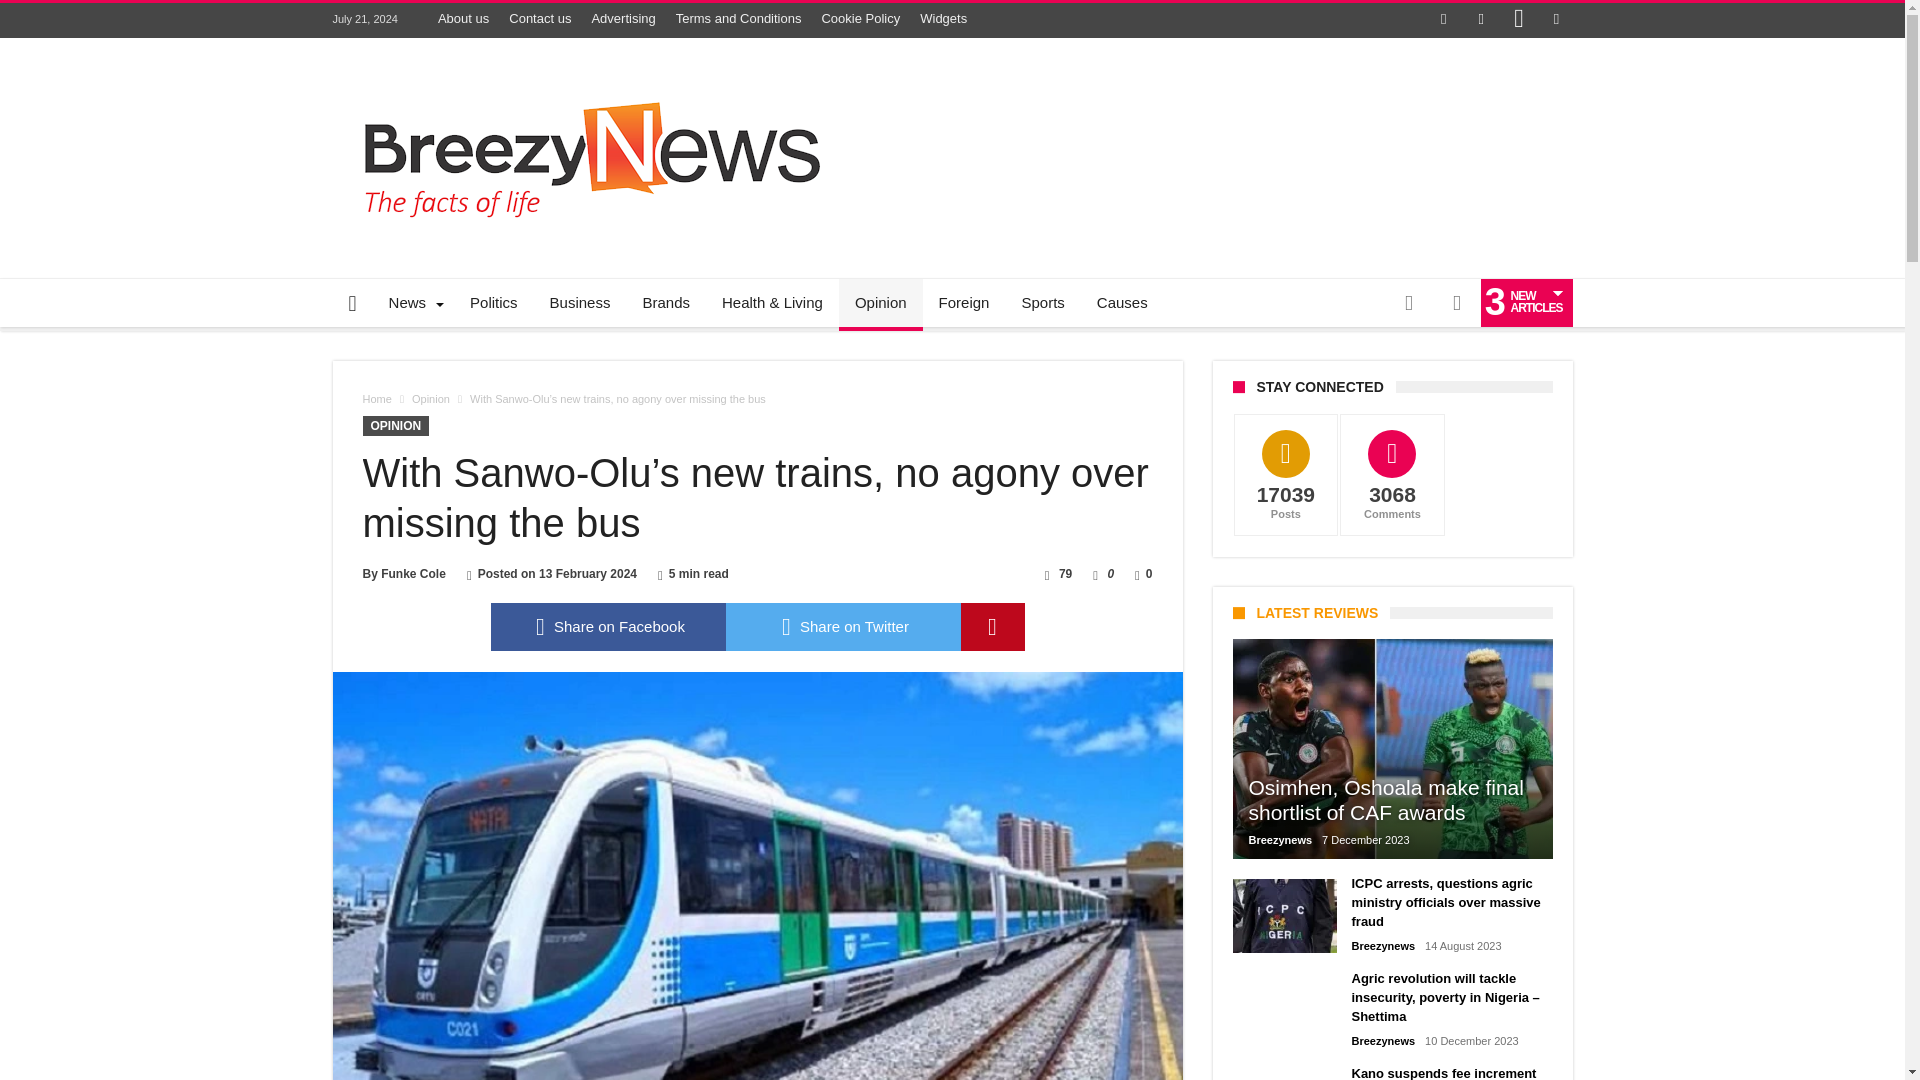 The width and height of the screenshot is (1920, 1080). What do you see at coordinates (666, 302) in the screenshot?
I see `Brands` at bounding box center [666, 302].